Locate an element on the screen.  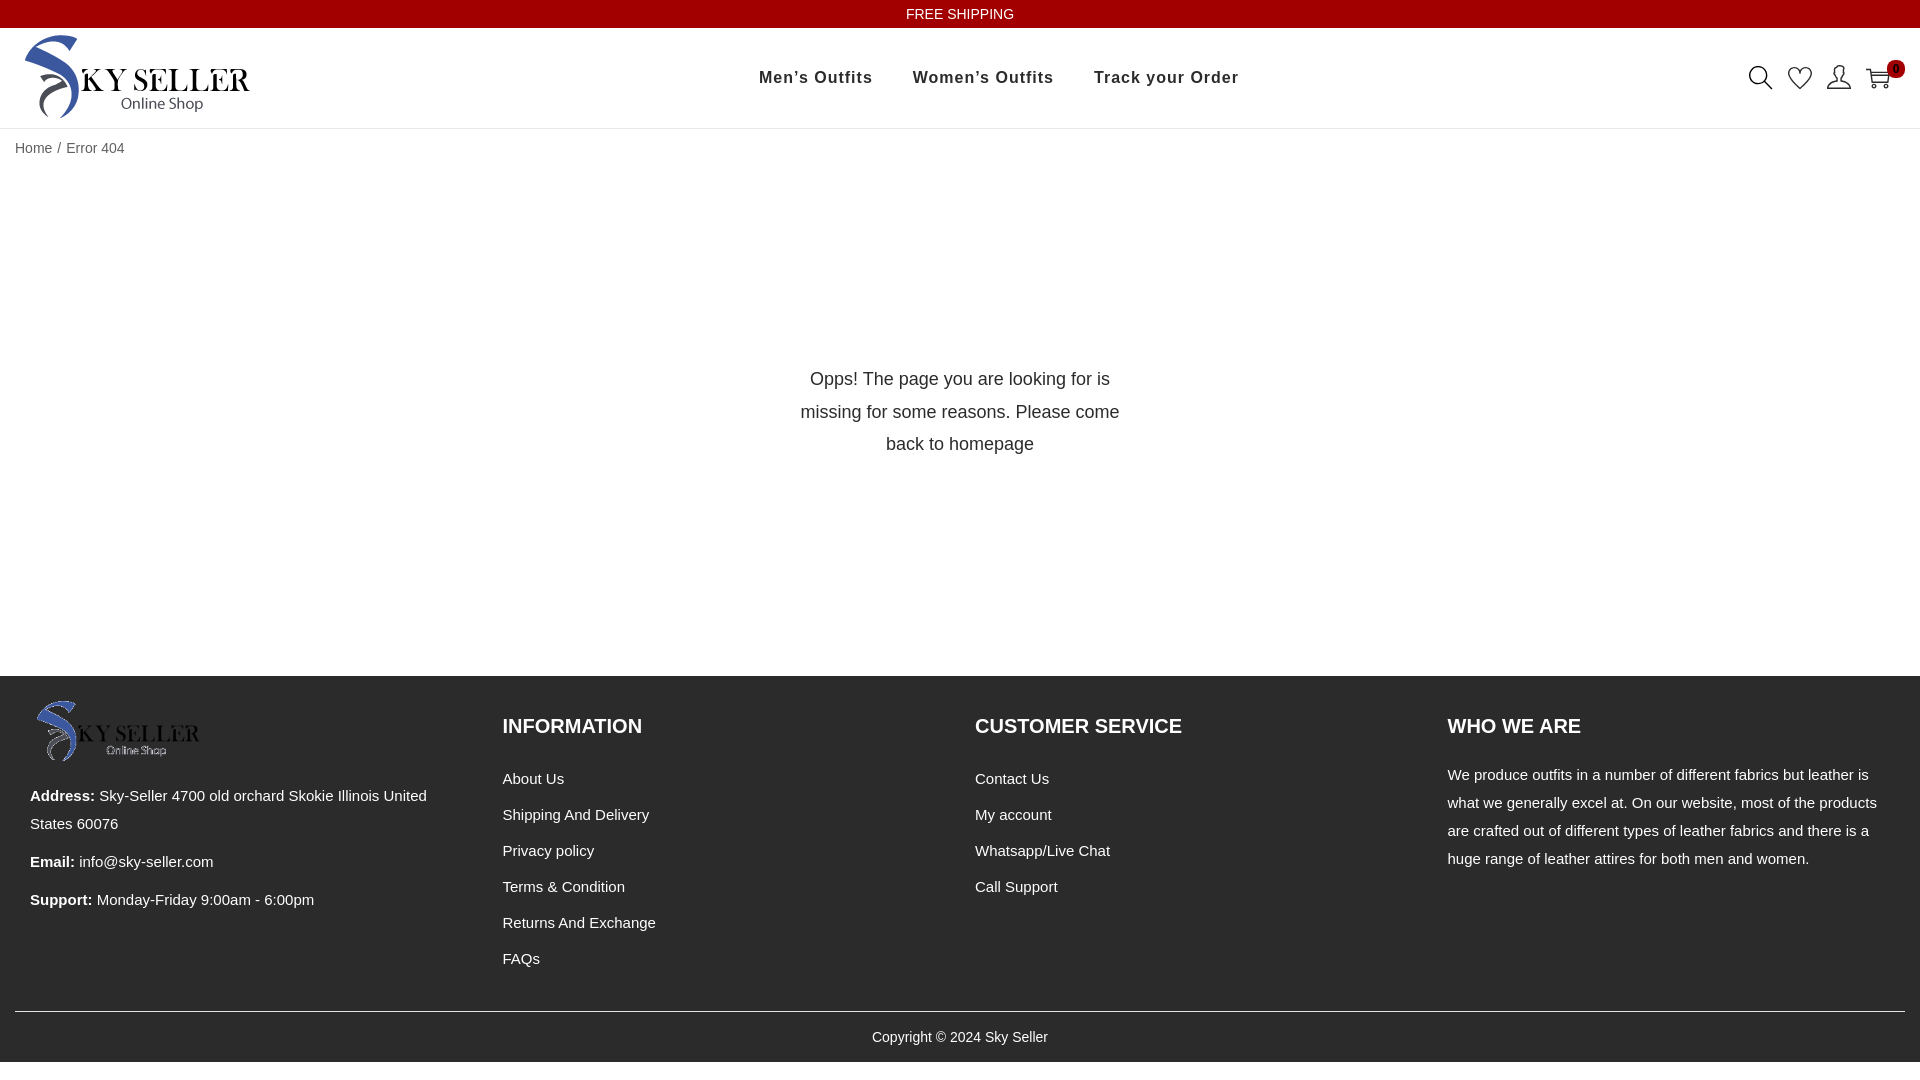
0 is located at coordinates (1878, 77).